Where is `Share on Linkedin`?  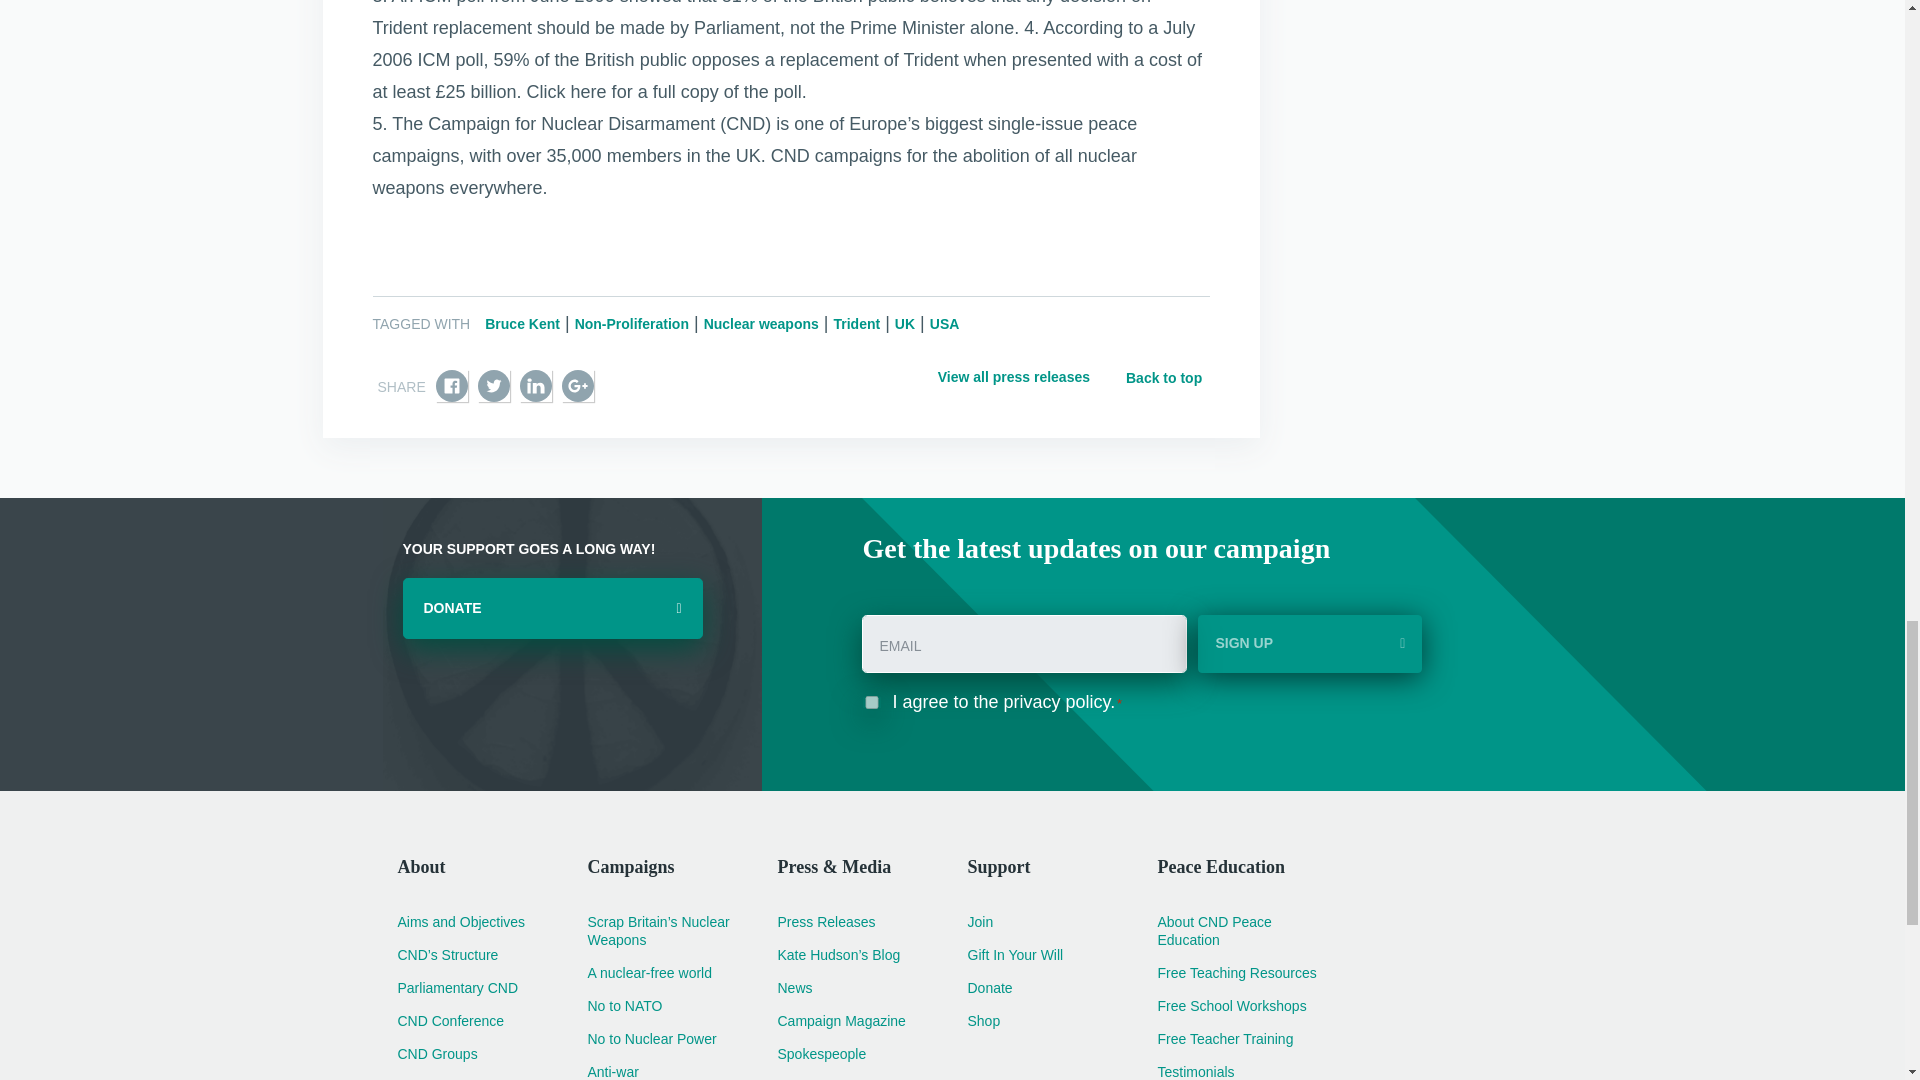 Share on Linkedin is located at coordinates (536, 386).